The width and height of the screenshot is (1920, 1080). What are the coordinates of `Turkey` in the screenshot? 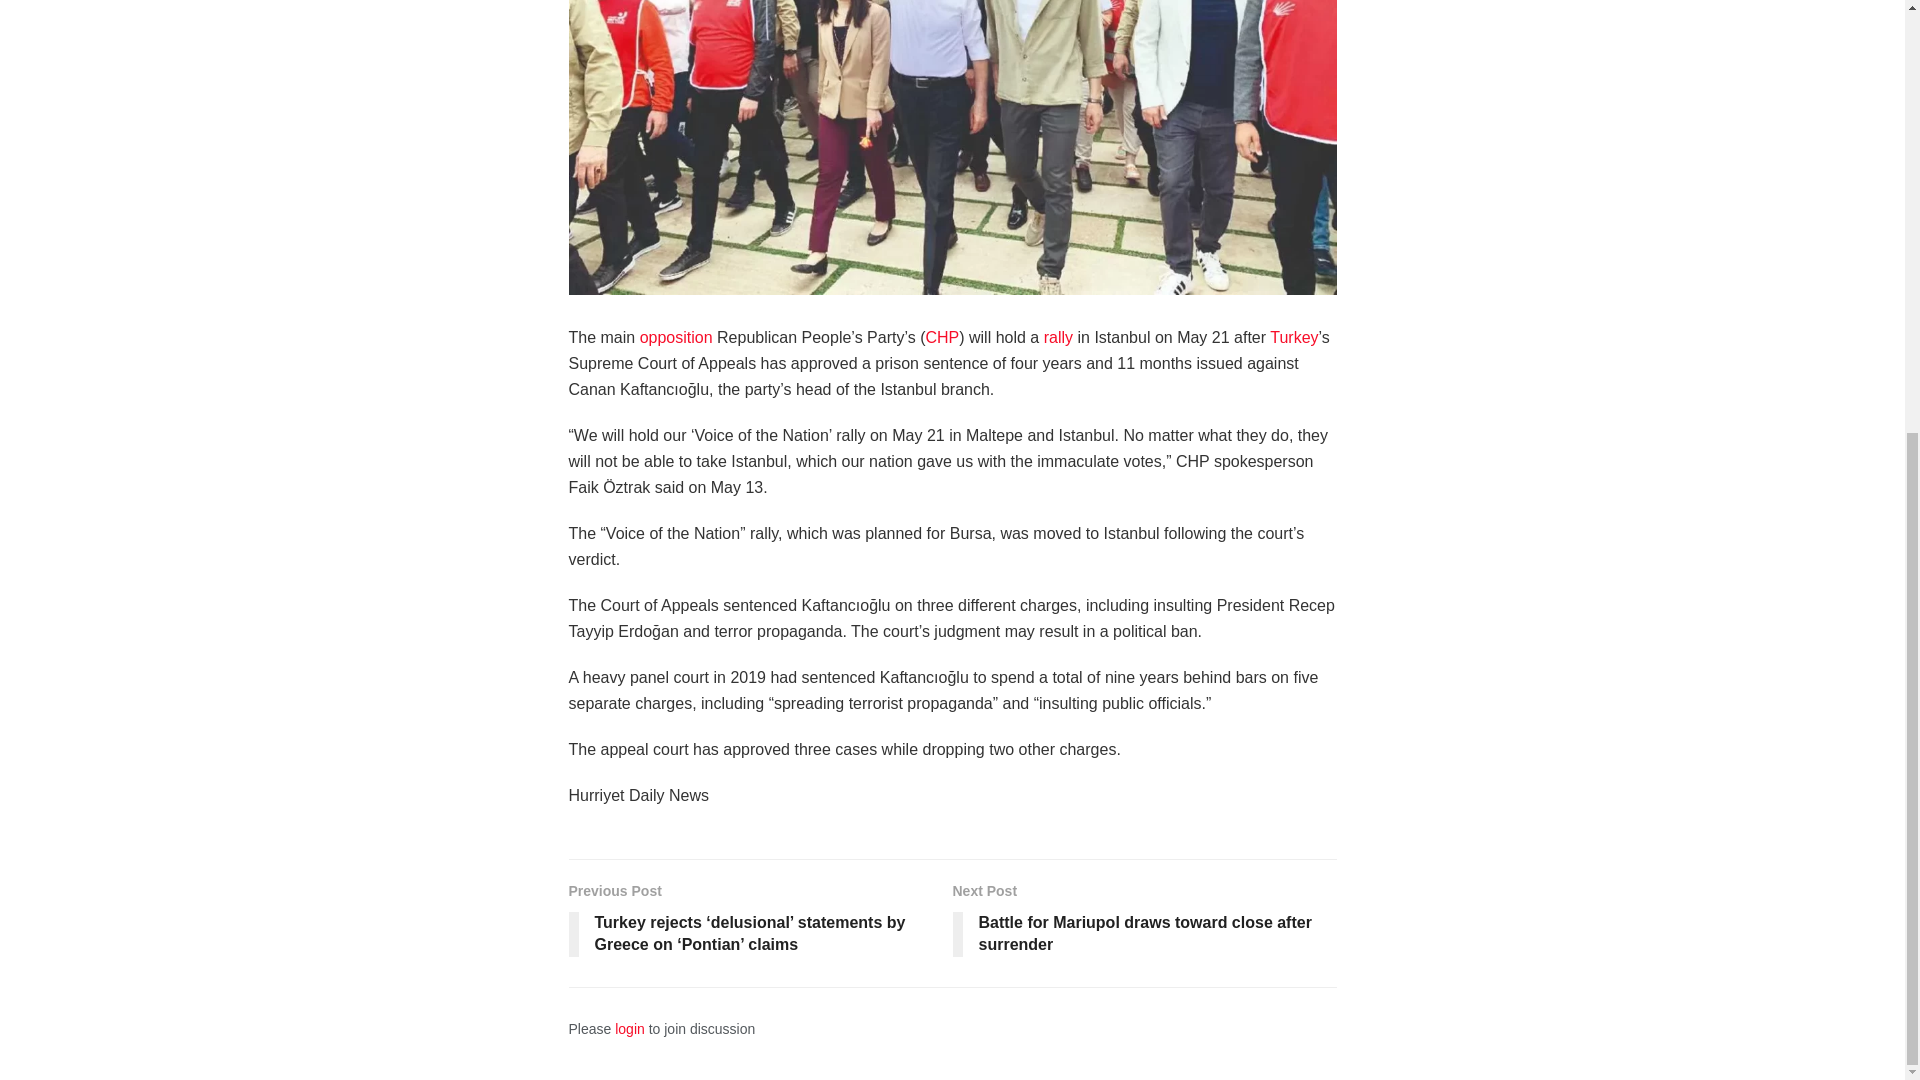 It's located at (1293, 337).